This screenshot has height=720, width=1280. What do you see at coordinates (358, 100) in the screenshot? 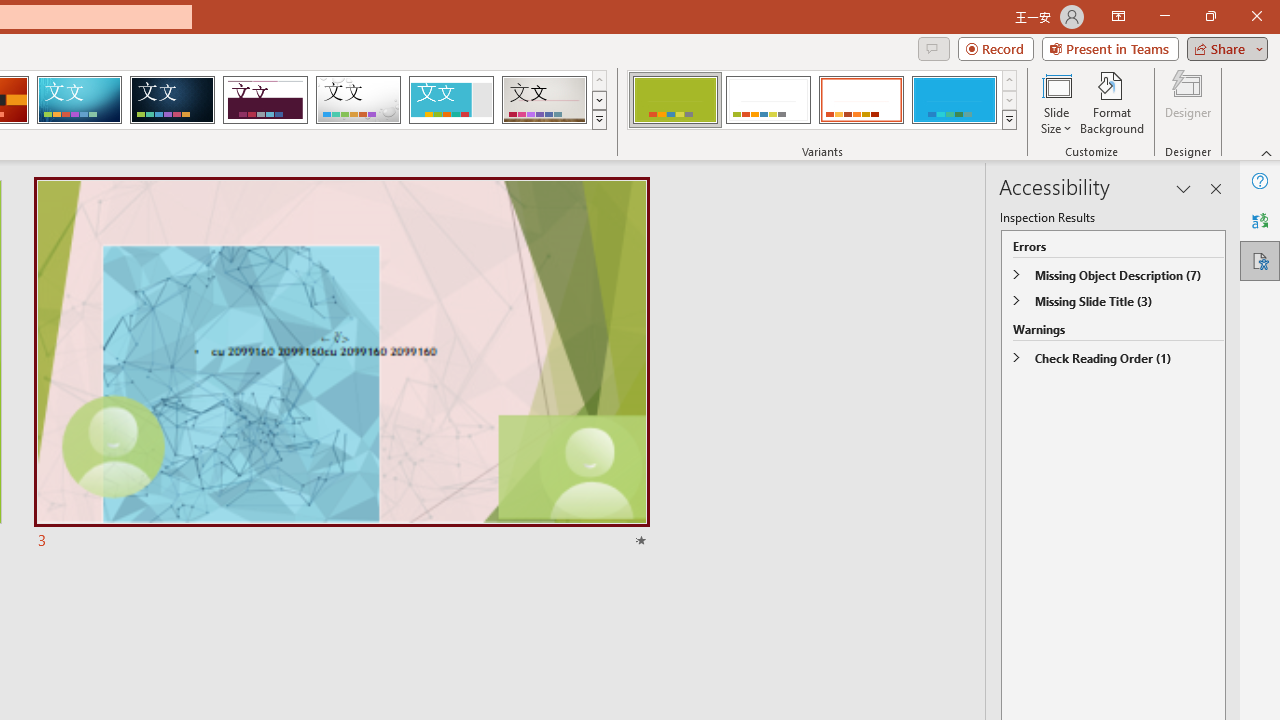
I see `Droplet` at bounding box center [358, 100].